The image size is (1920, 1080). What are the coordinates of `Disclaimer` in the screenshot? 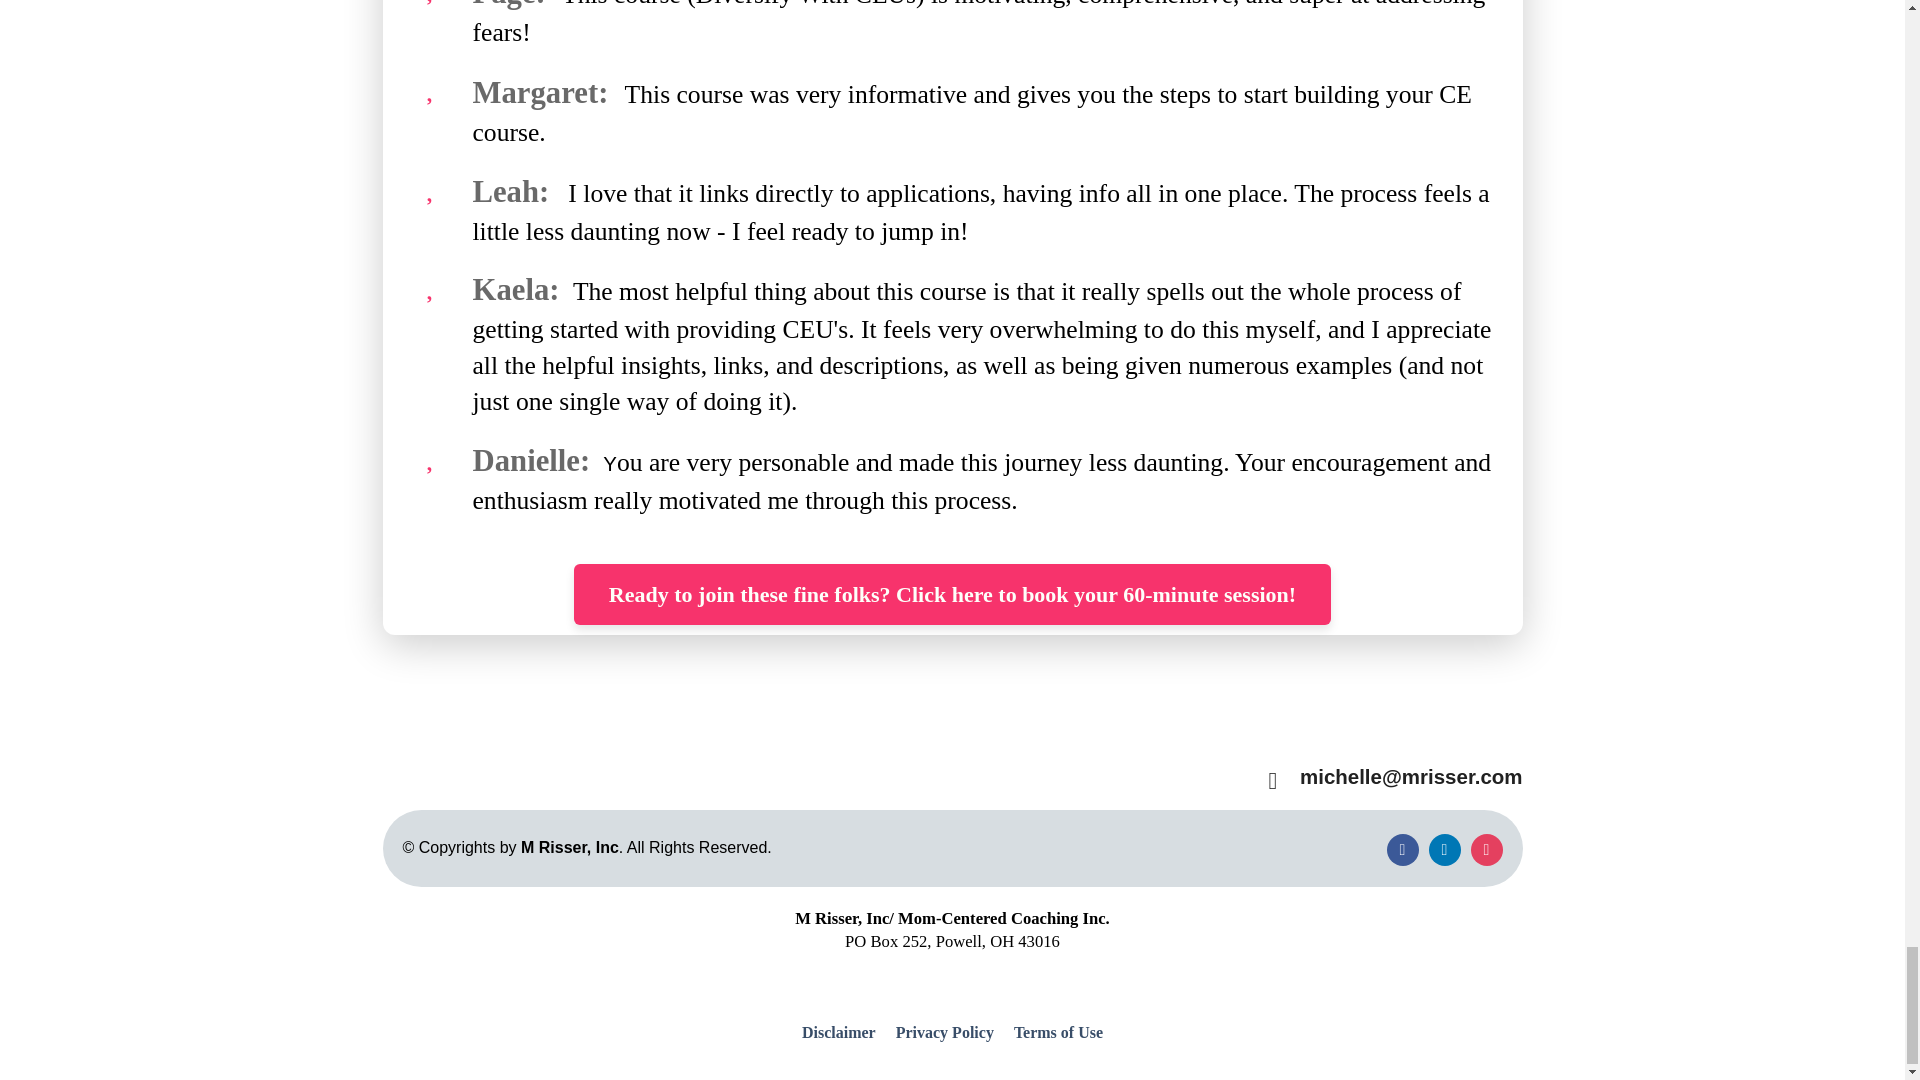 It's located at (844, 1032).